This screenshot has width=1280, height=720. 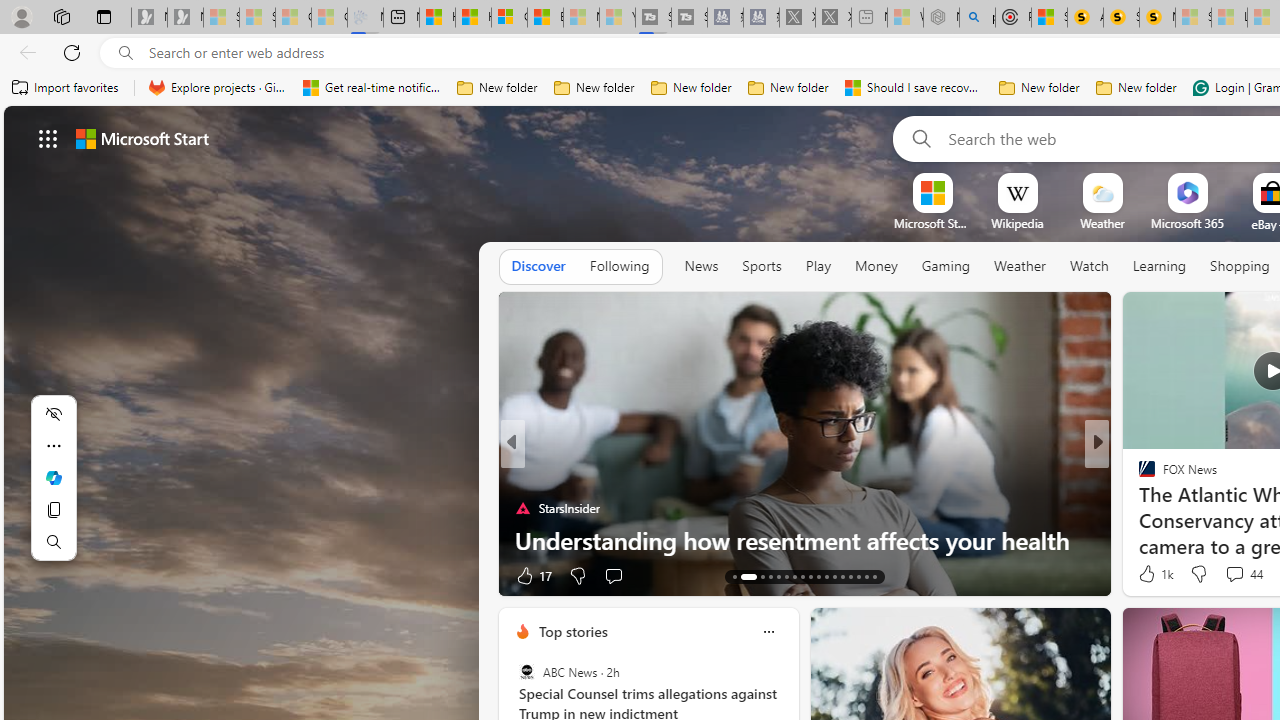 What do you see at coordinates (1149, 574) in the screenshot?
I see `39 Like` at bounding box center [1149, 574].